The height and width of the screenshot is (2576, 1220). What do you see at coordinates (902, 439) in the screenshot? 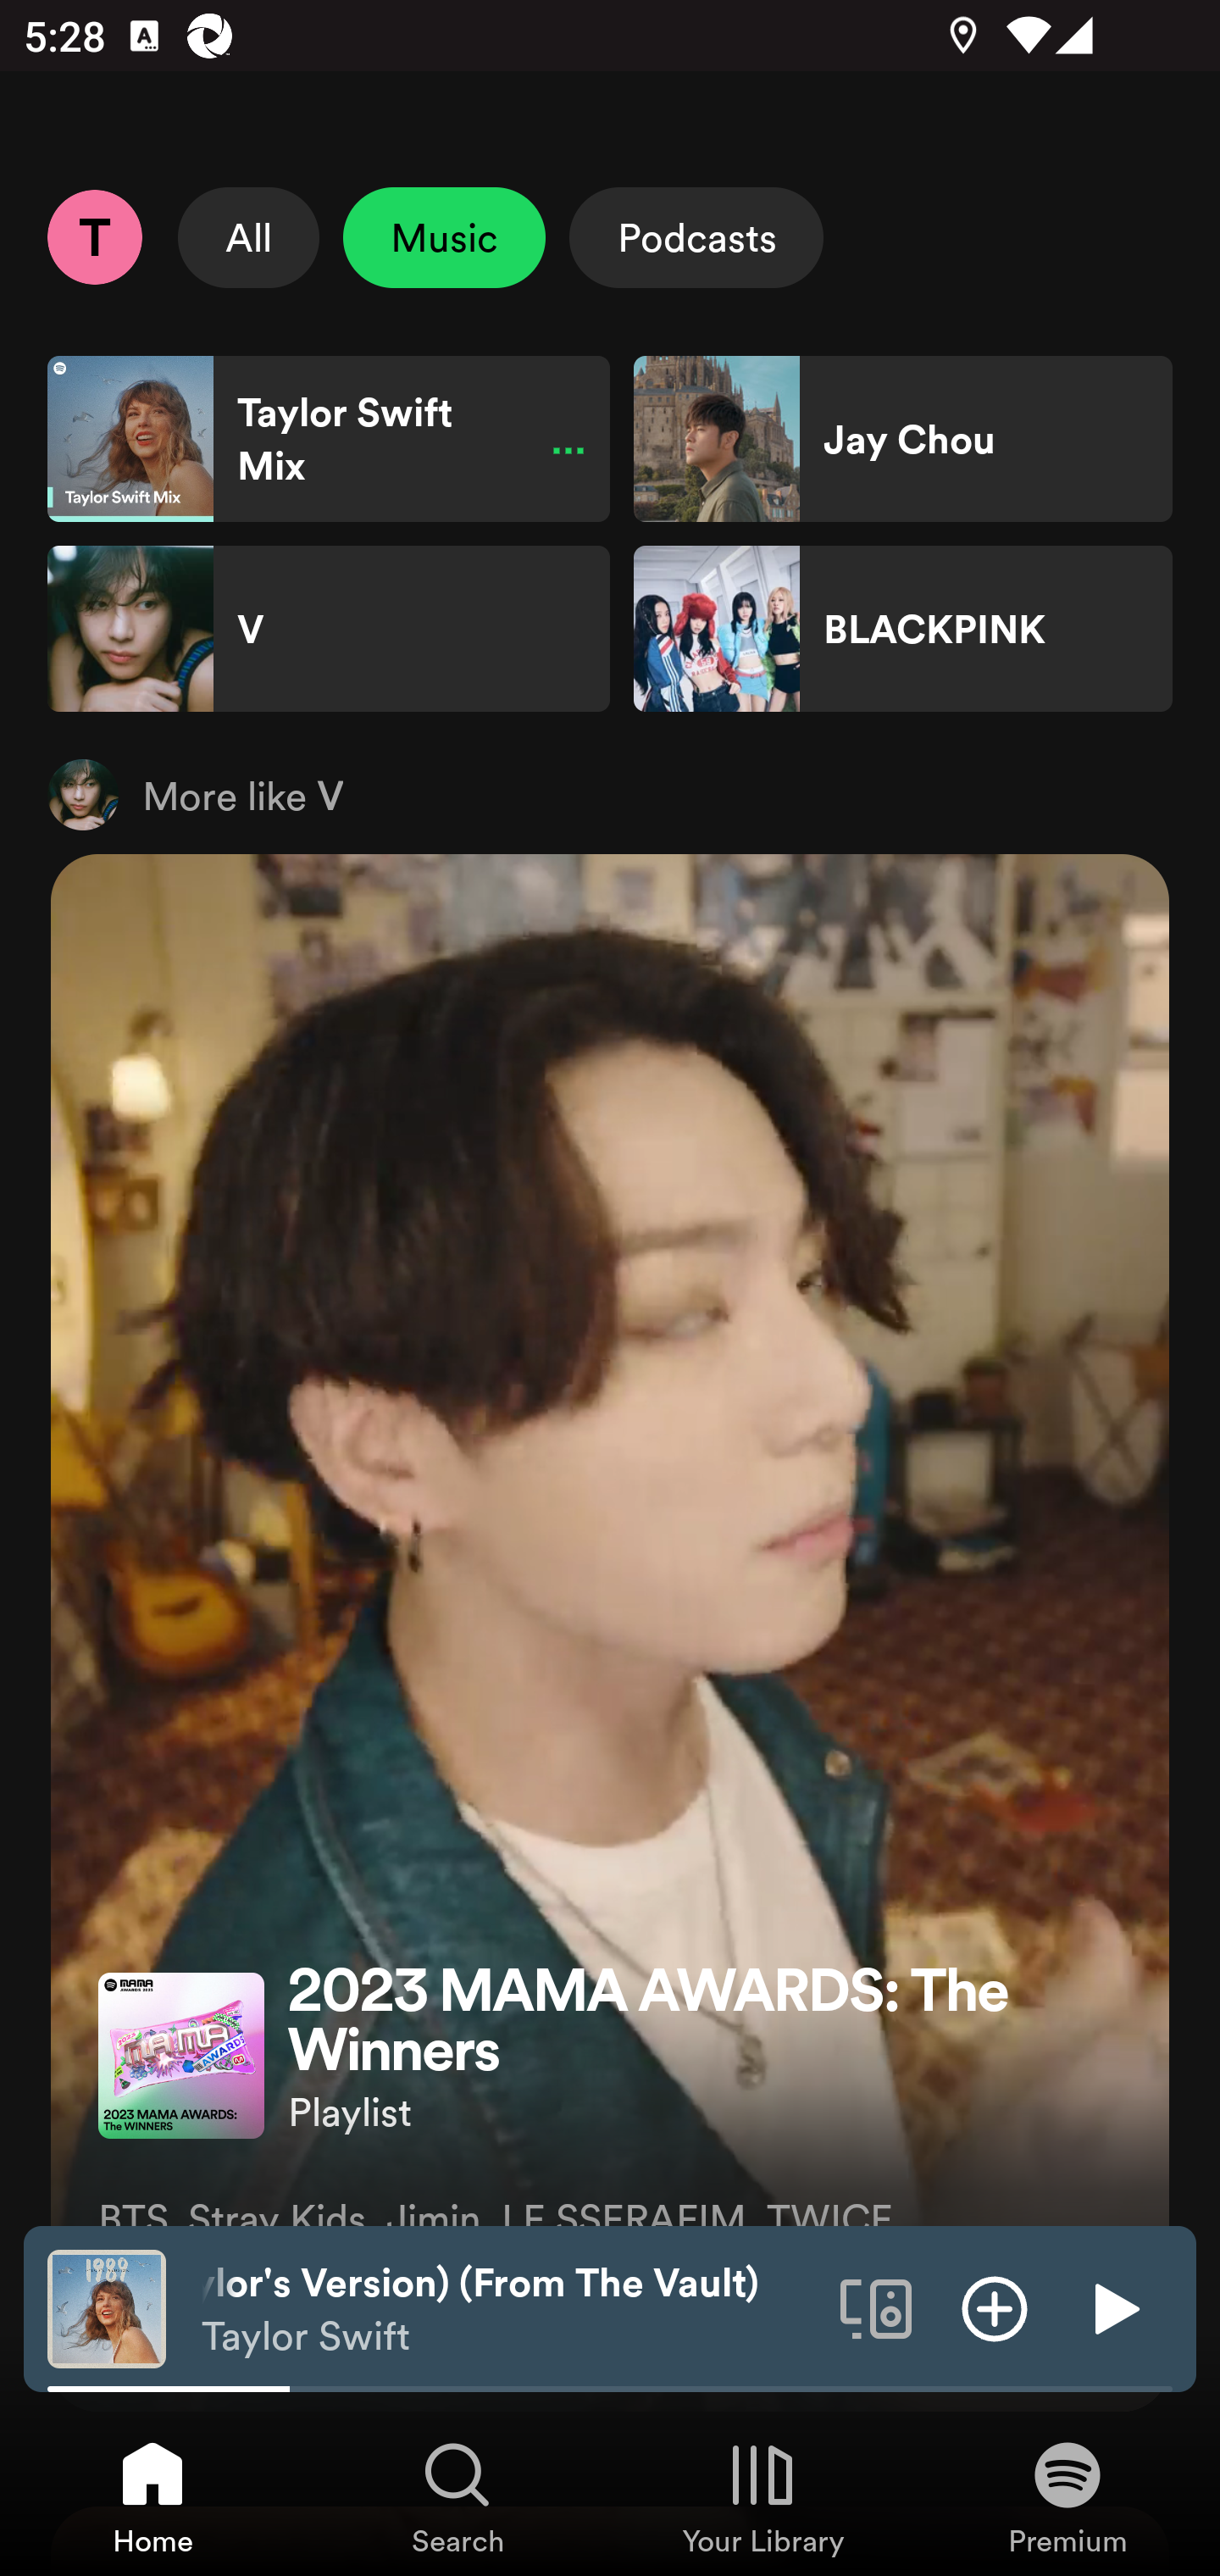
I see `Jay Chou Shortcut Jay Chou` at bounding box center [902, 439].